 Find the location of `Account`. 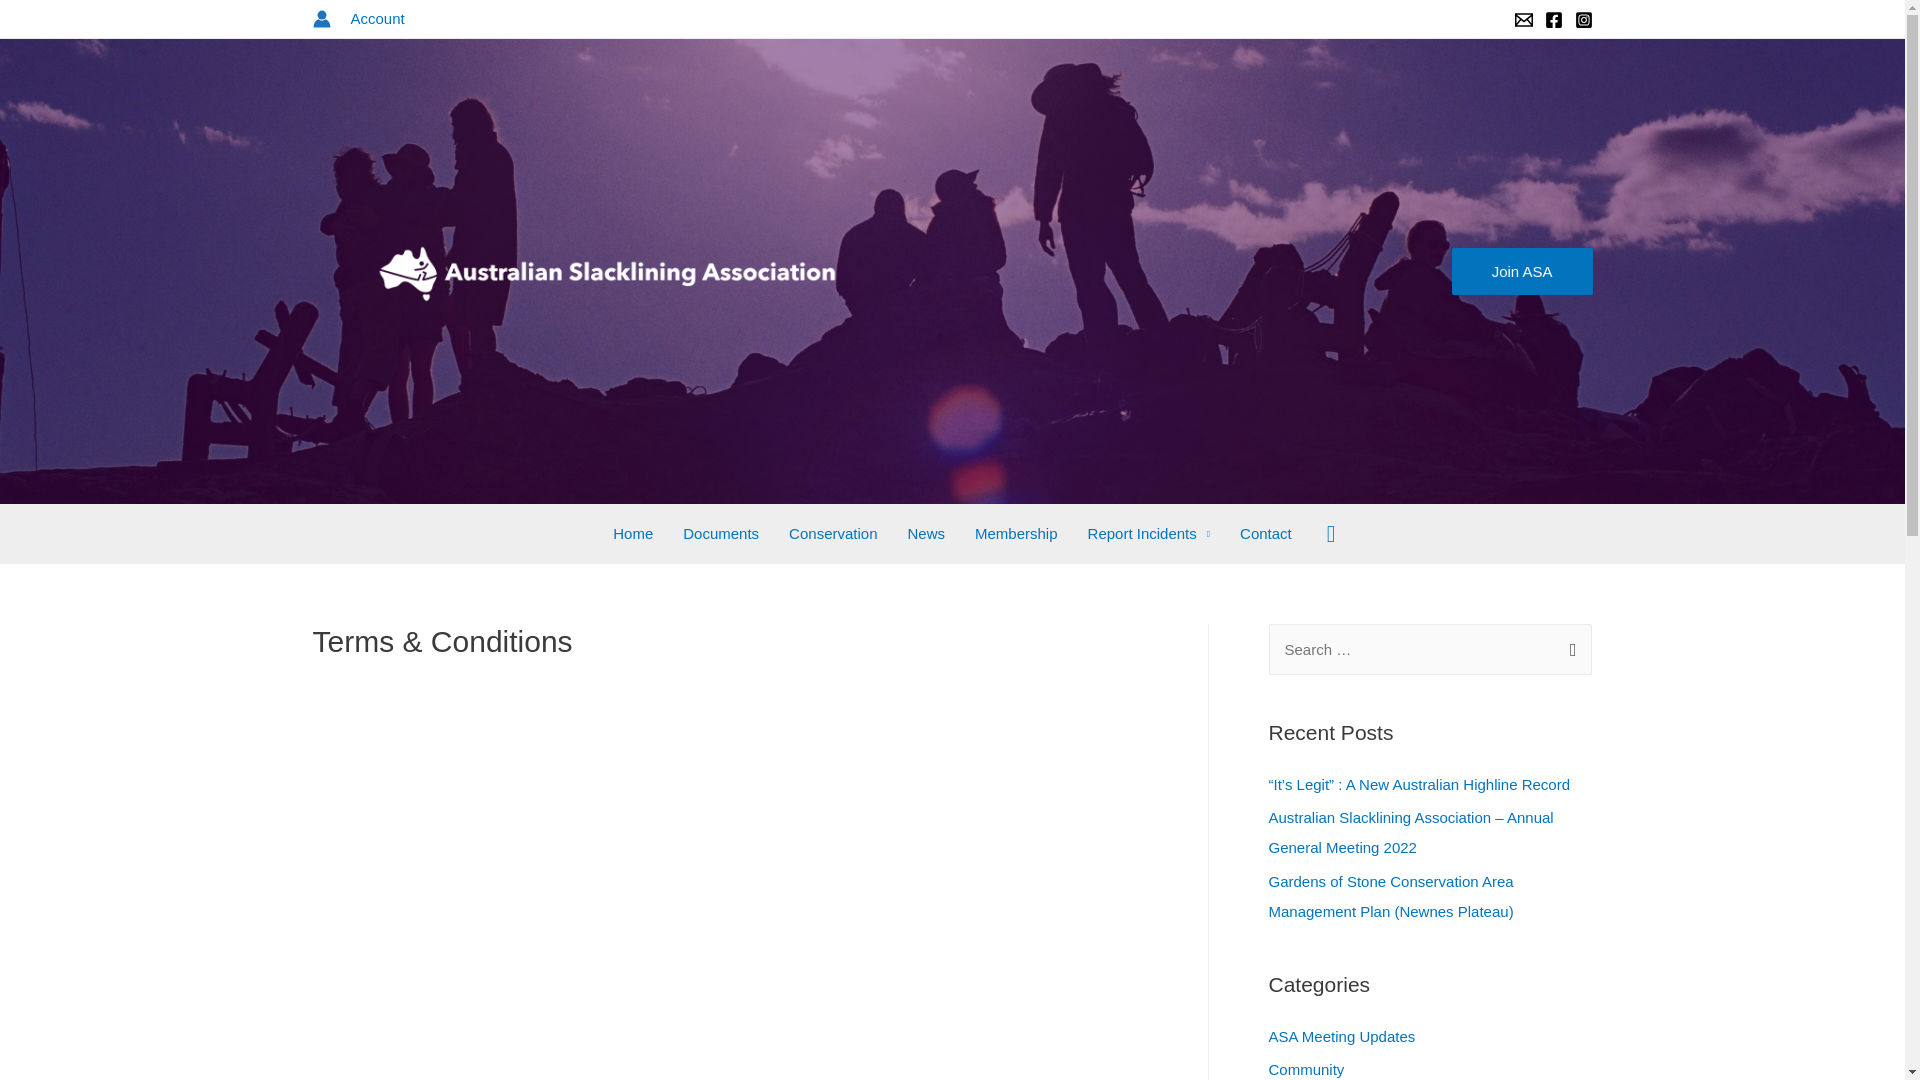

Account is located at coordinates (377, 18).